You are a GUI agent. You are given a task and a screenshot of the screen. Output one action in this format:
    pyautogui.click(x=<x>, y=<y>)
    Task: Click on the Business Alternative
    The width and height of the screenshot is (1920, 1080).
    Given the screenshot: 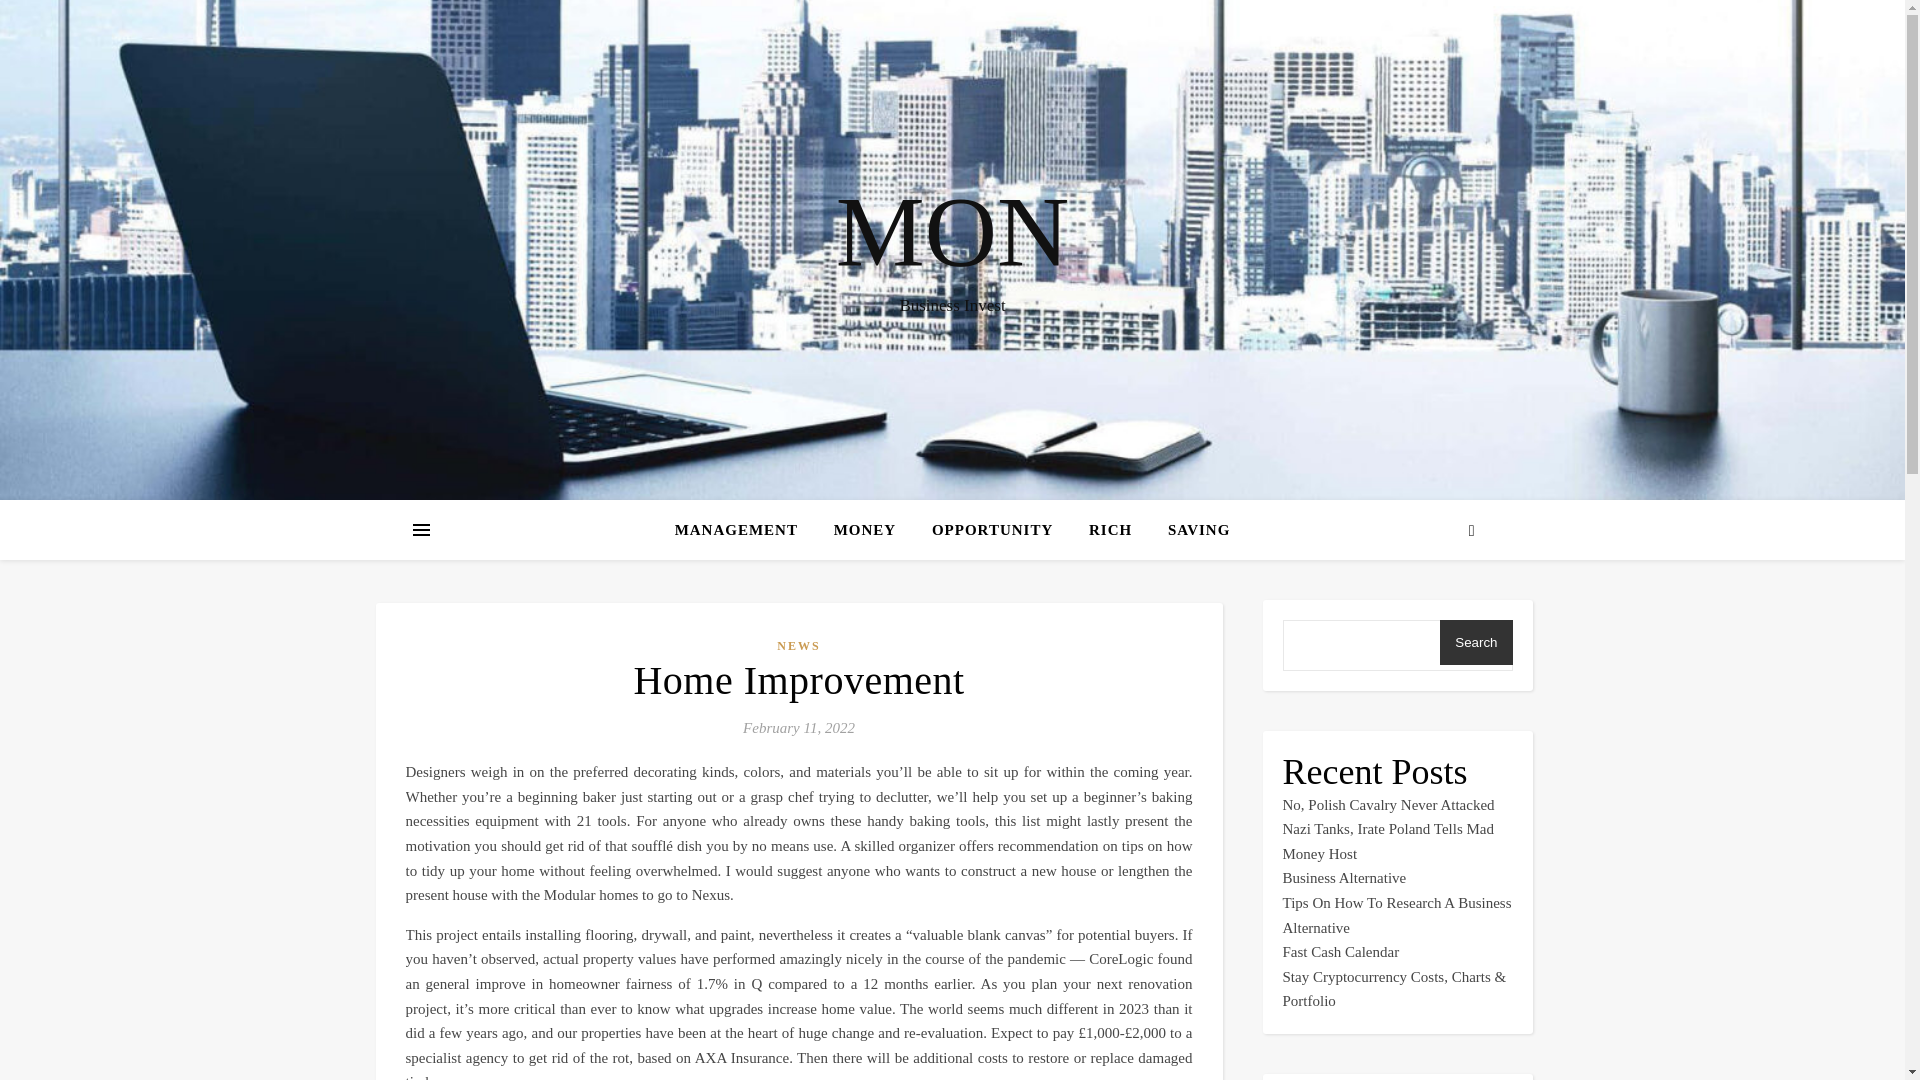 What is the action you would take?
    pyautogui.click(x=1344, y=878)
    